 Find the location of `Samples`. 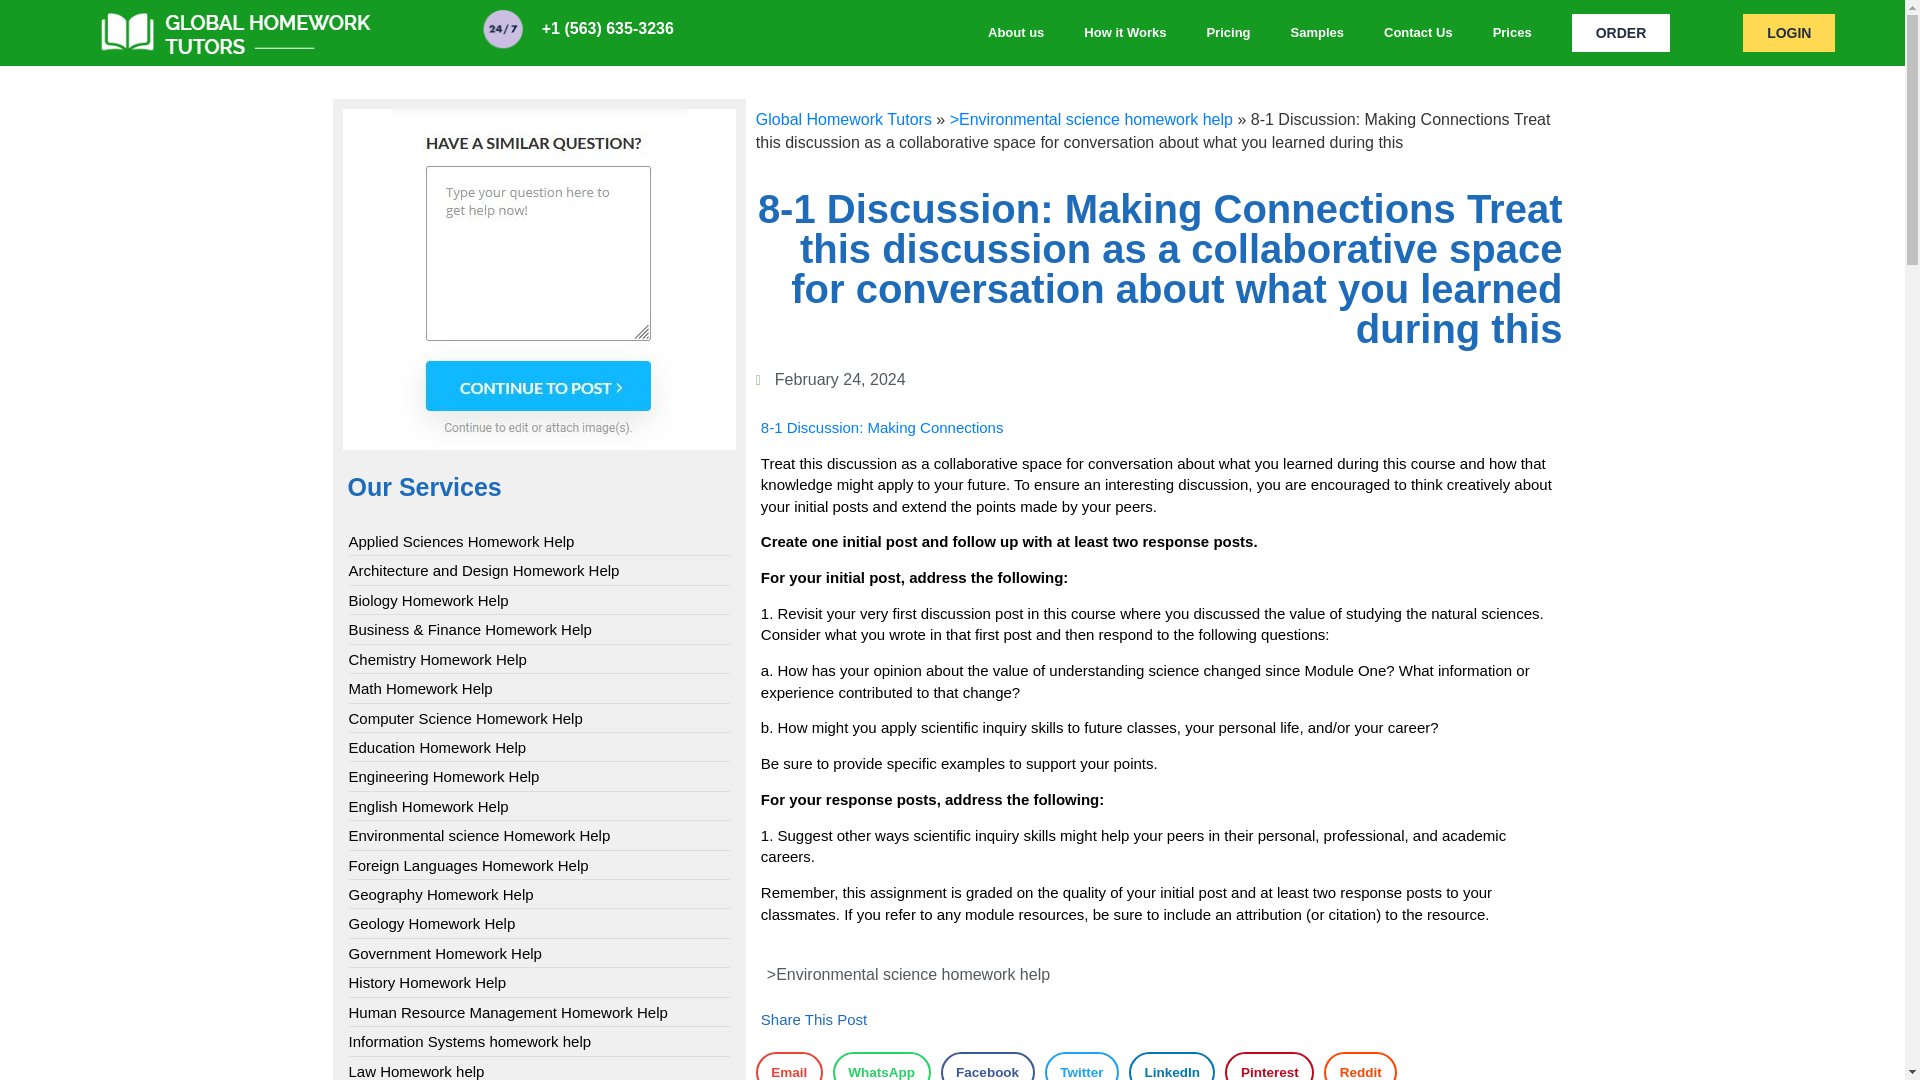

Samples is located at coordinates (1317, 32).